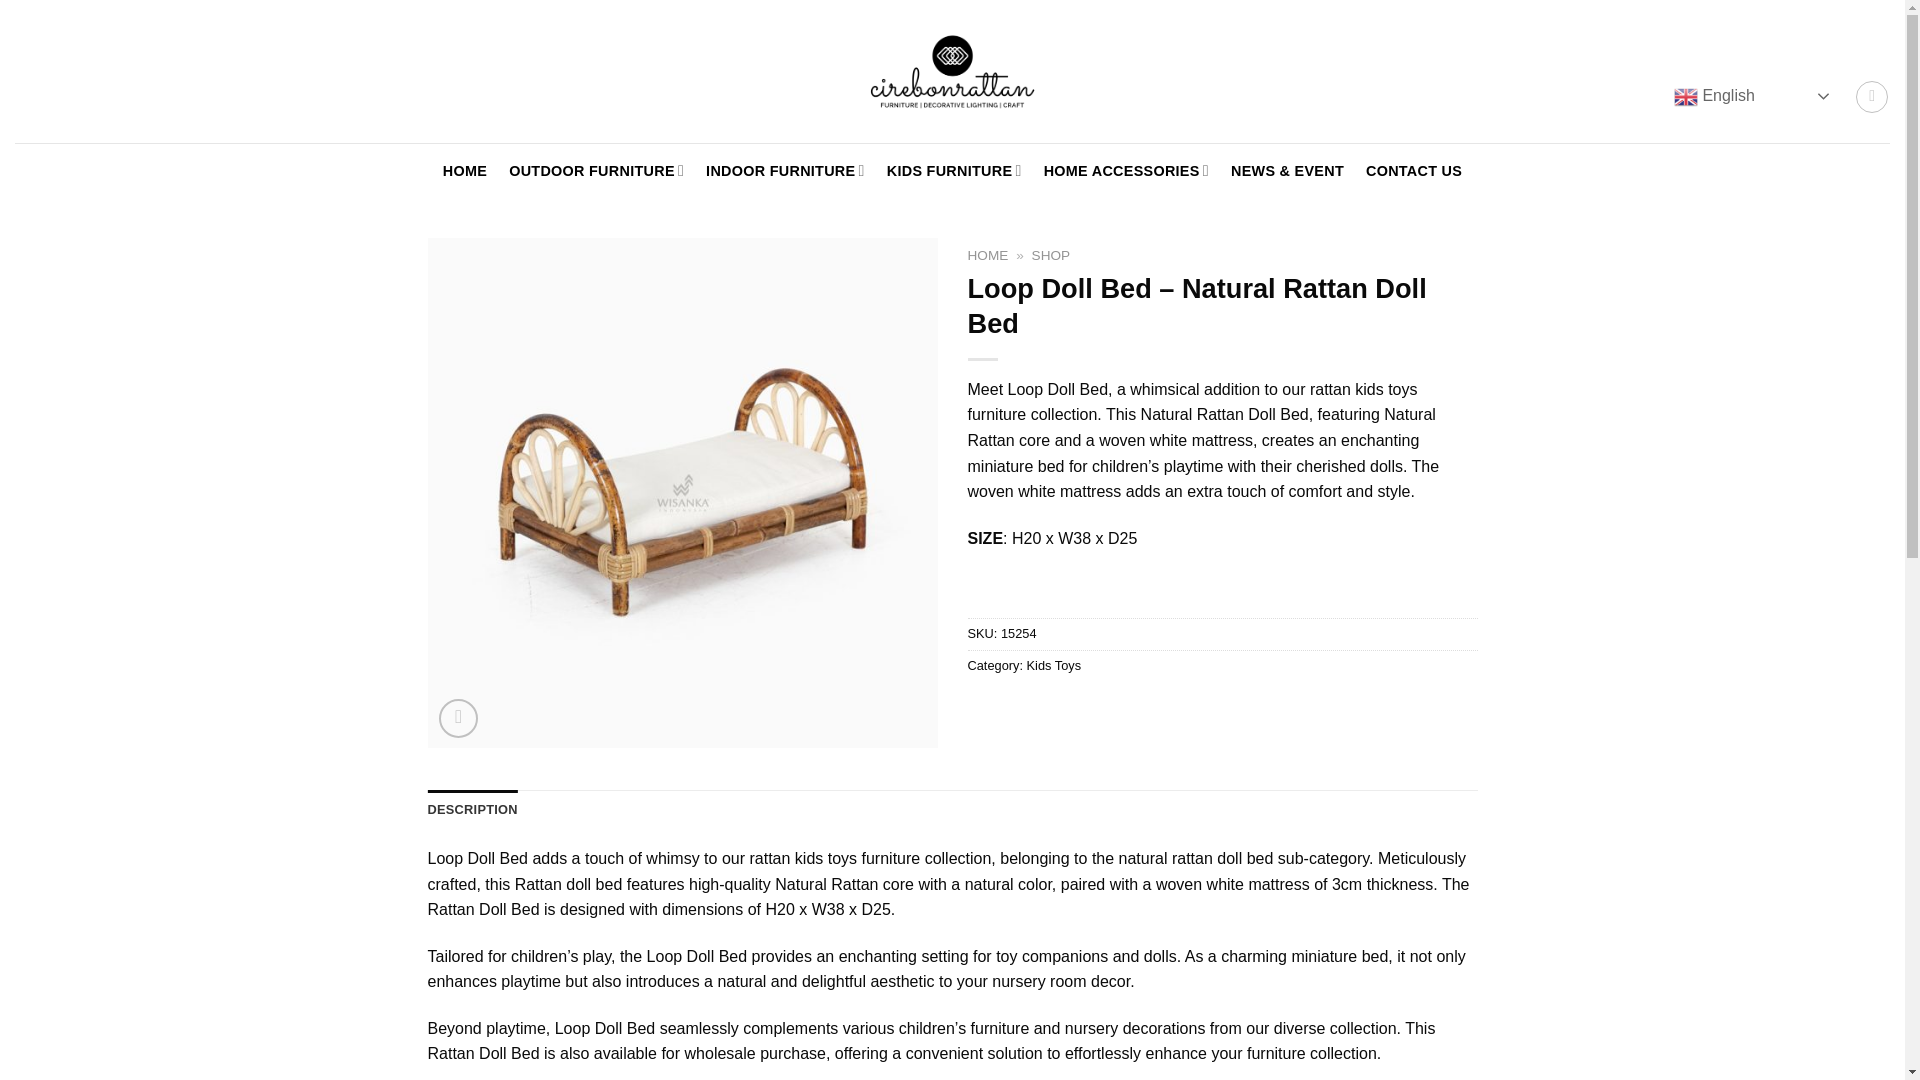 The height and width of the screenshot is (1080, 1920). I want to click on HOME, so click(465, 171).